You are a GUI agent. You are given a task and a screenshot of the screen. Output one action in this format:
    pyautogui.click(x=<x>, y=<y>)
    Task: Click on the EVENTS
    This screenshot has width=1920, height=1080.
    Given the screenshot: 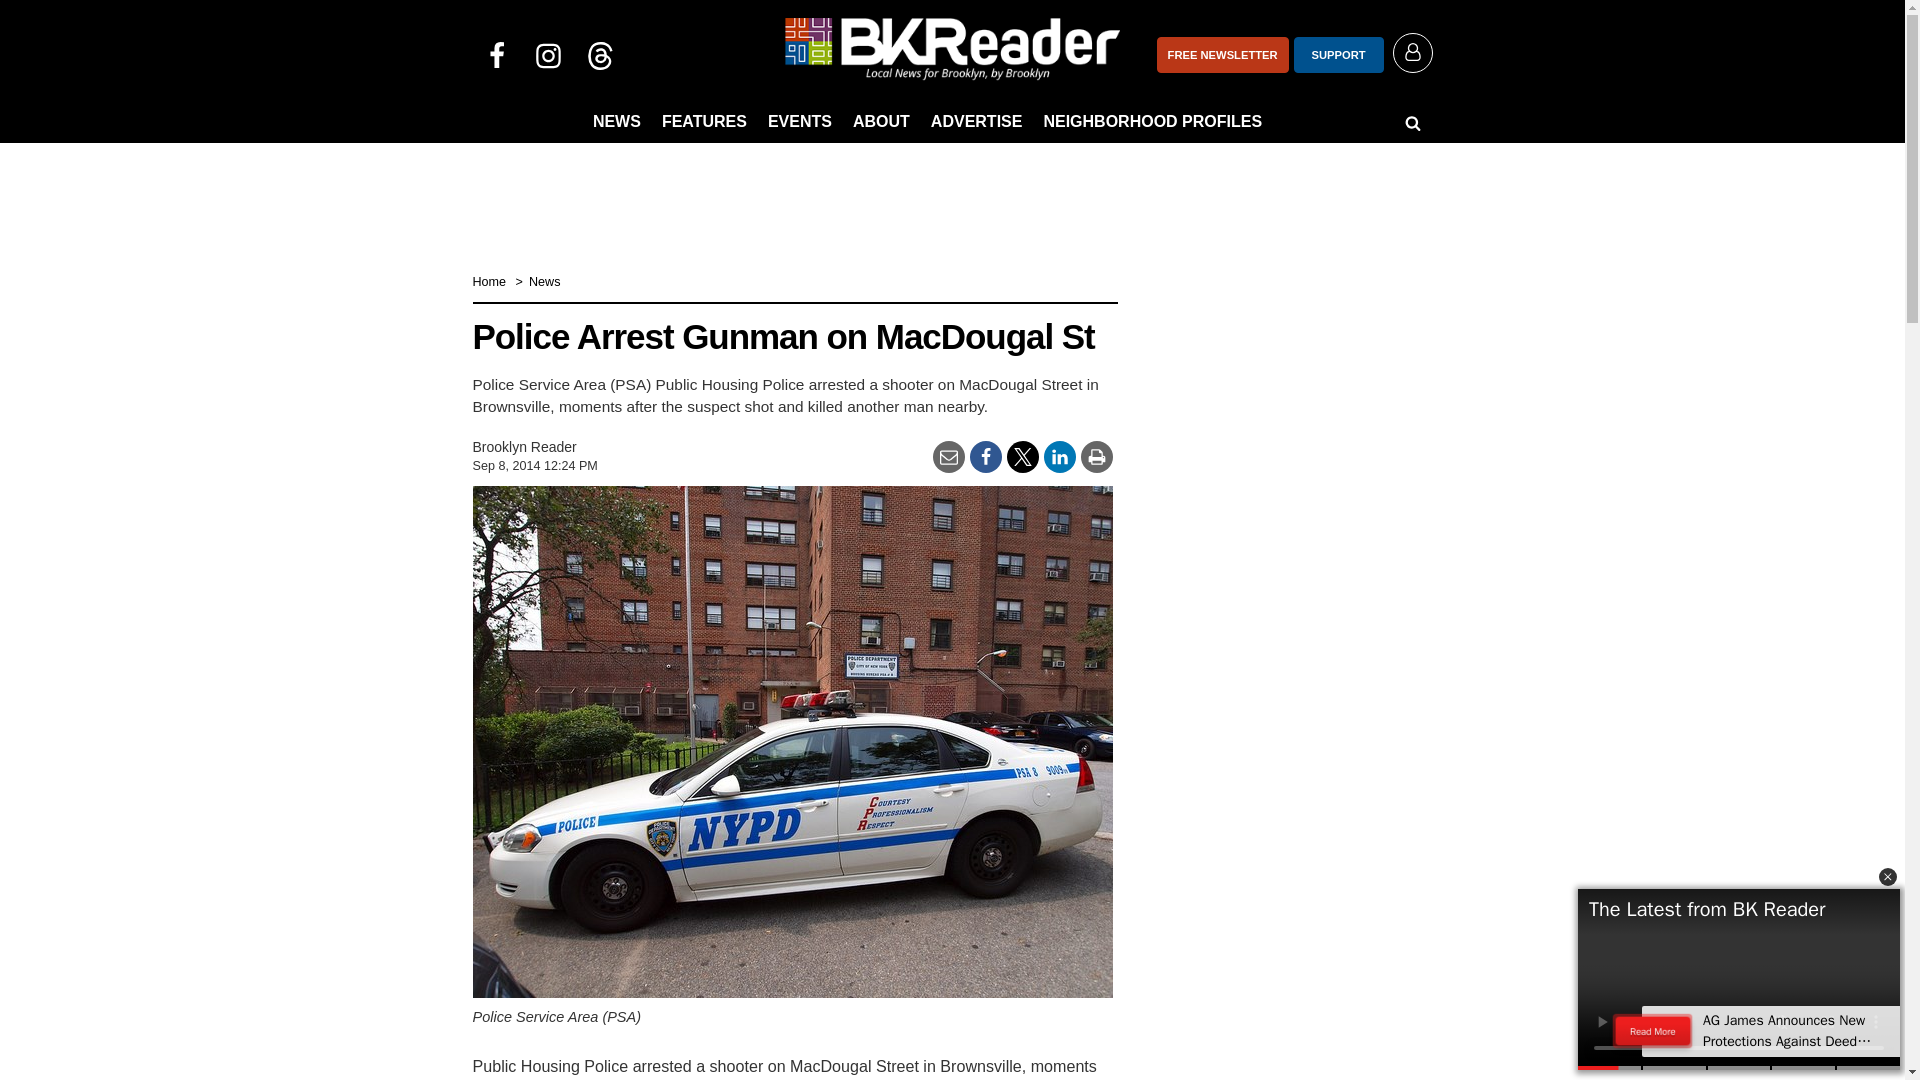 What is the action you would take?
    pyautogui.click(x=800, y=122)
    